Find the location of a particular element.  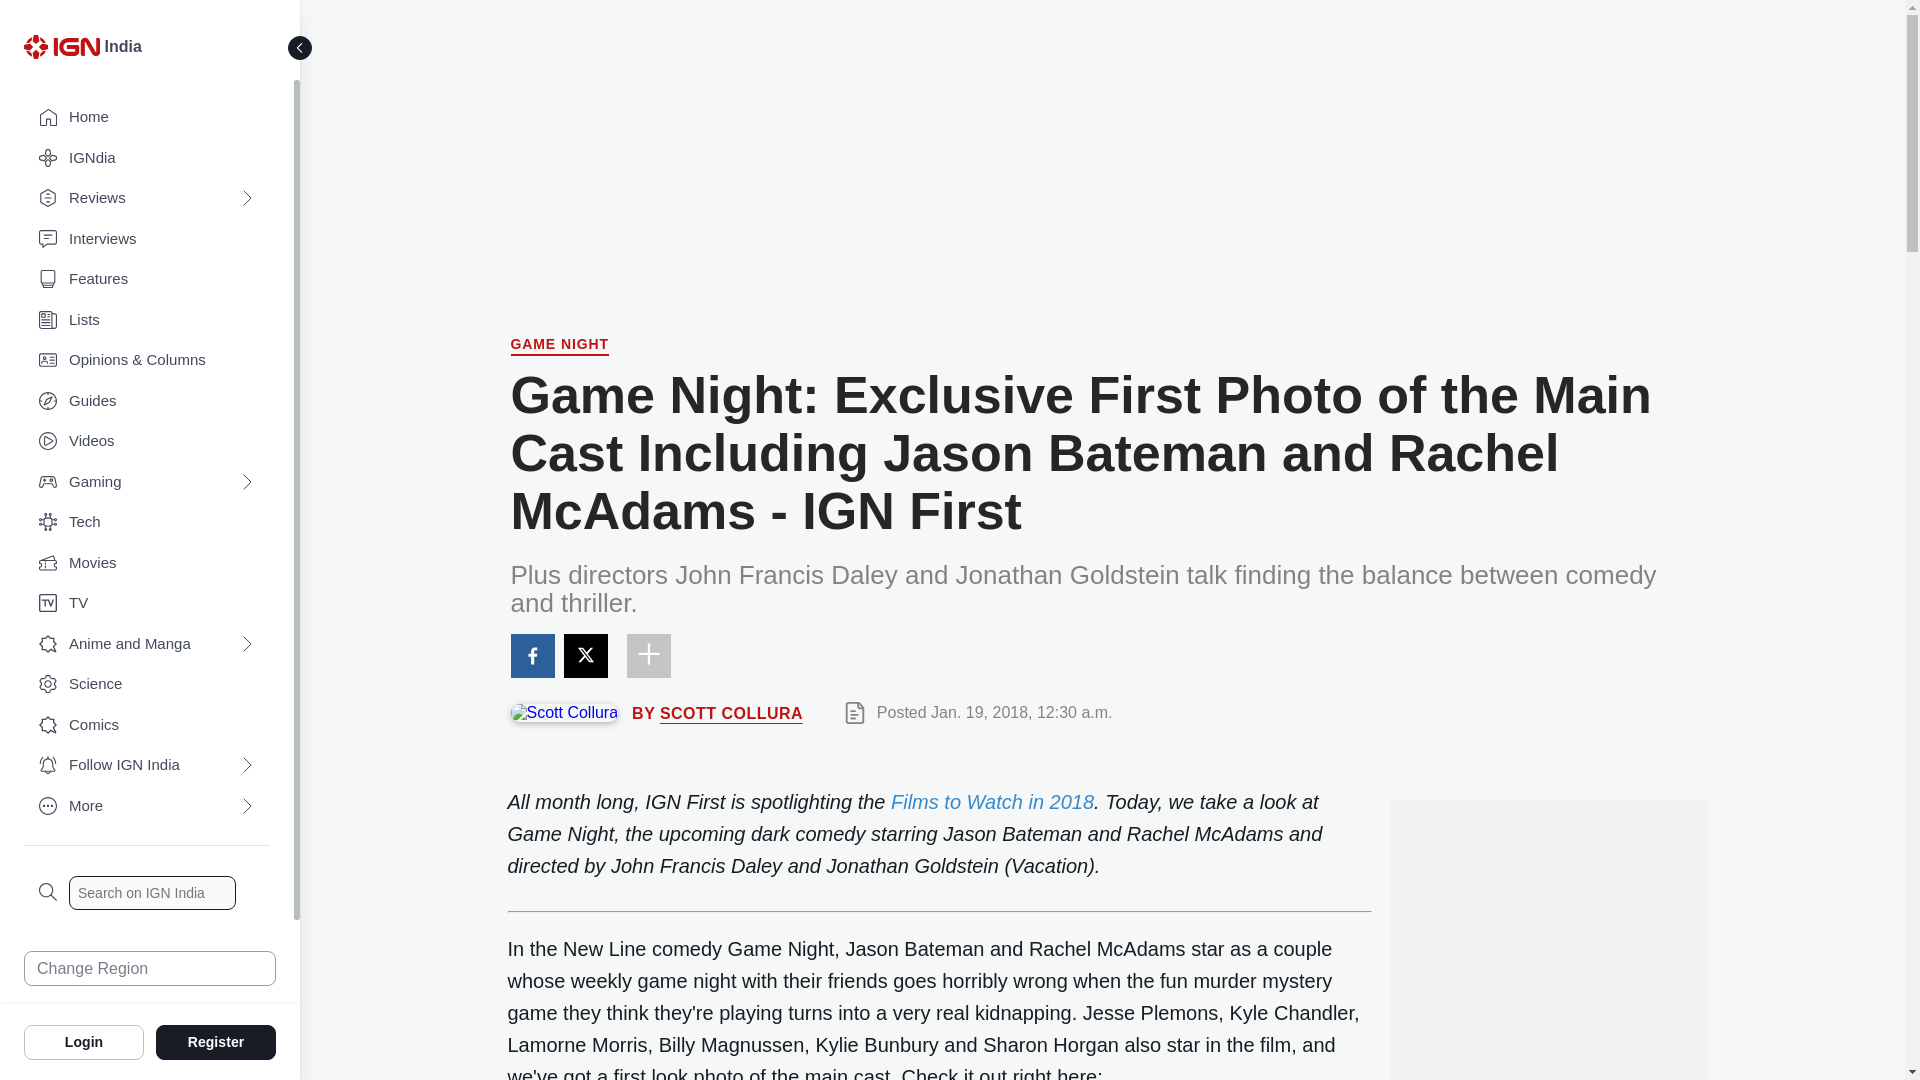

Lists is located at coordinates (146, 320).